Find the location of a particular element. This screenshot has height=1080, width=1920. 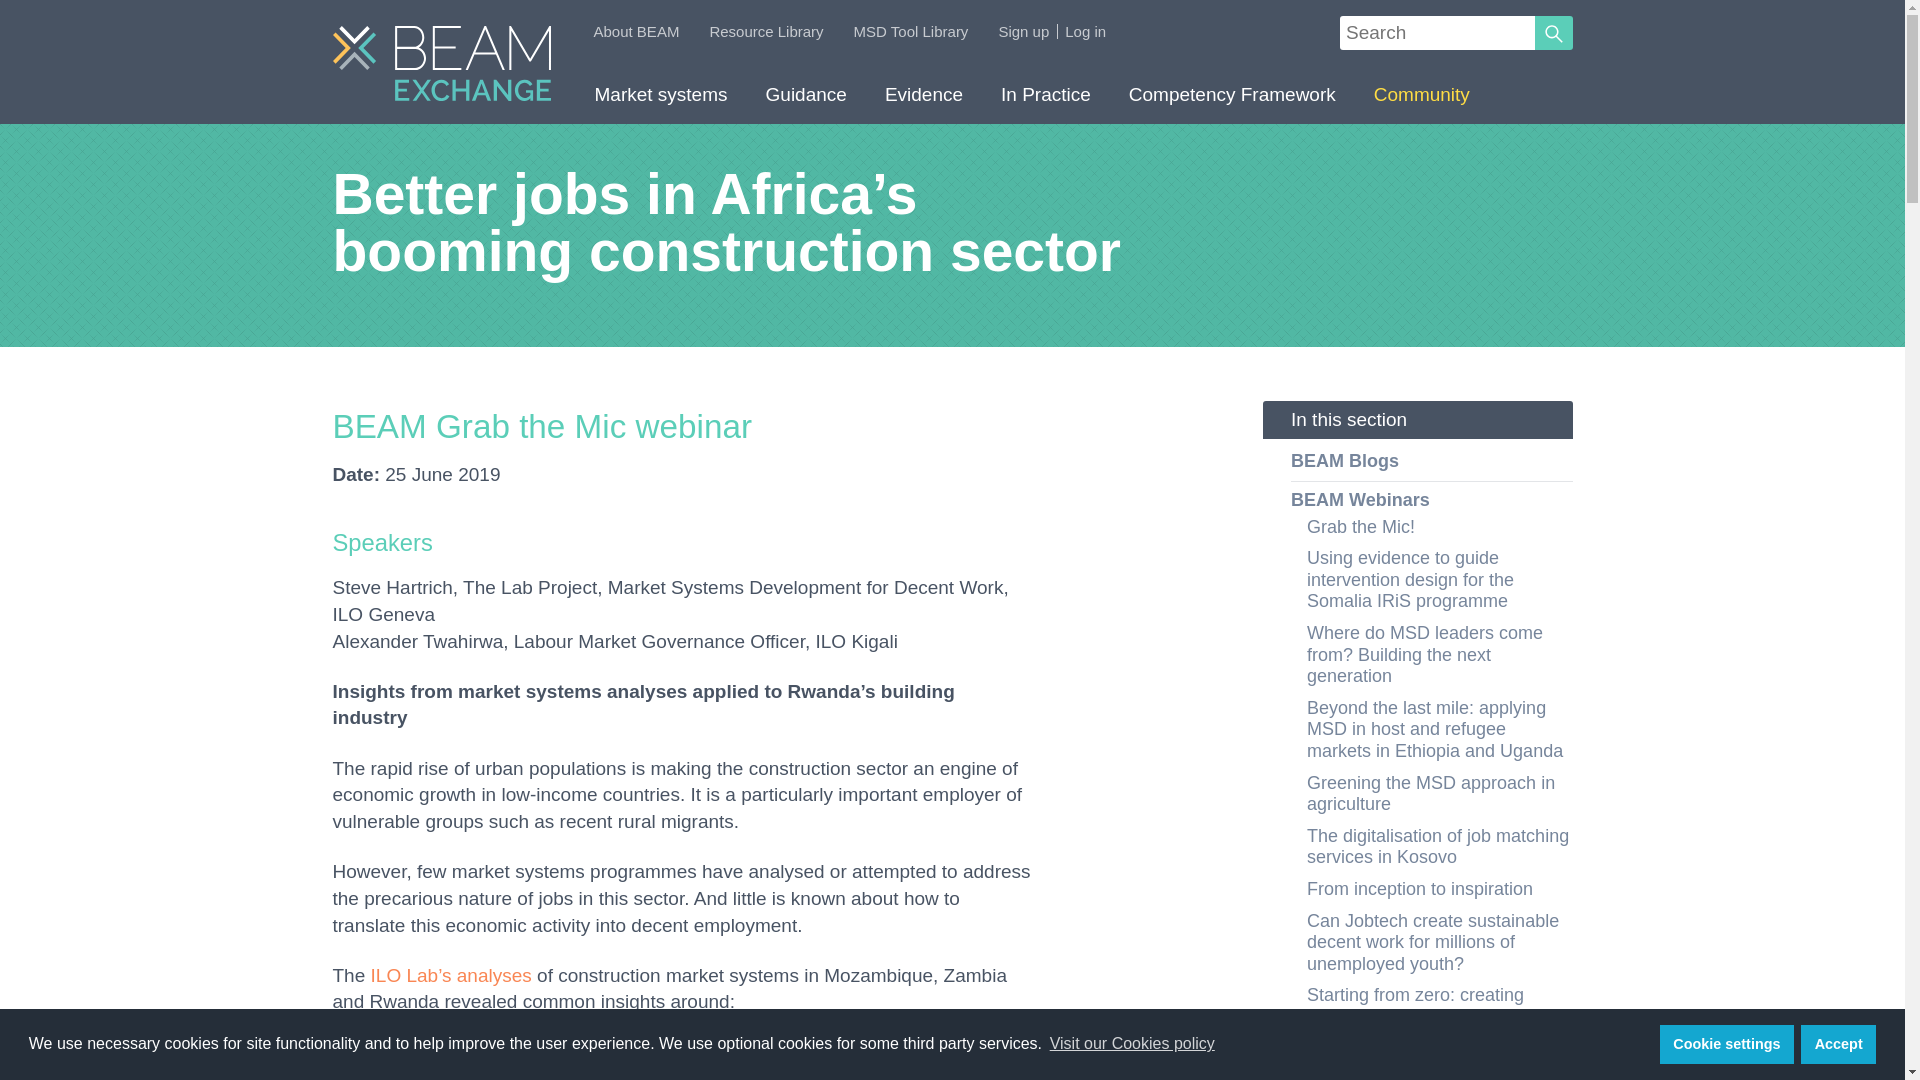

About BEAM is located at coordinates (636, 30).